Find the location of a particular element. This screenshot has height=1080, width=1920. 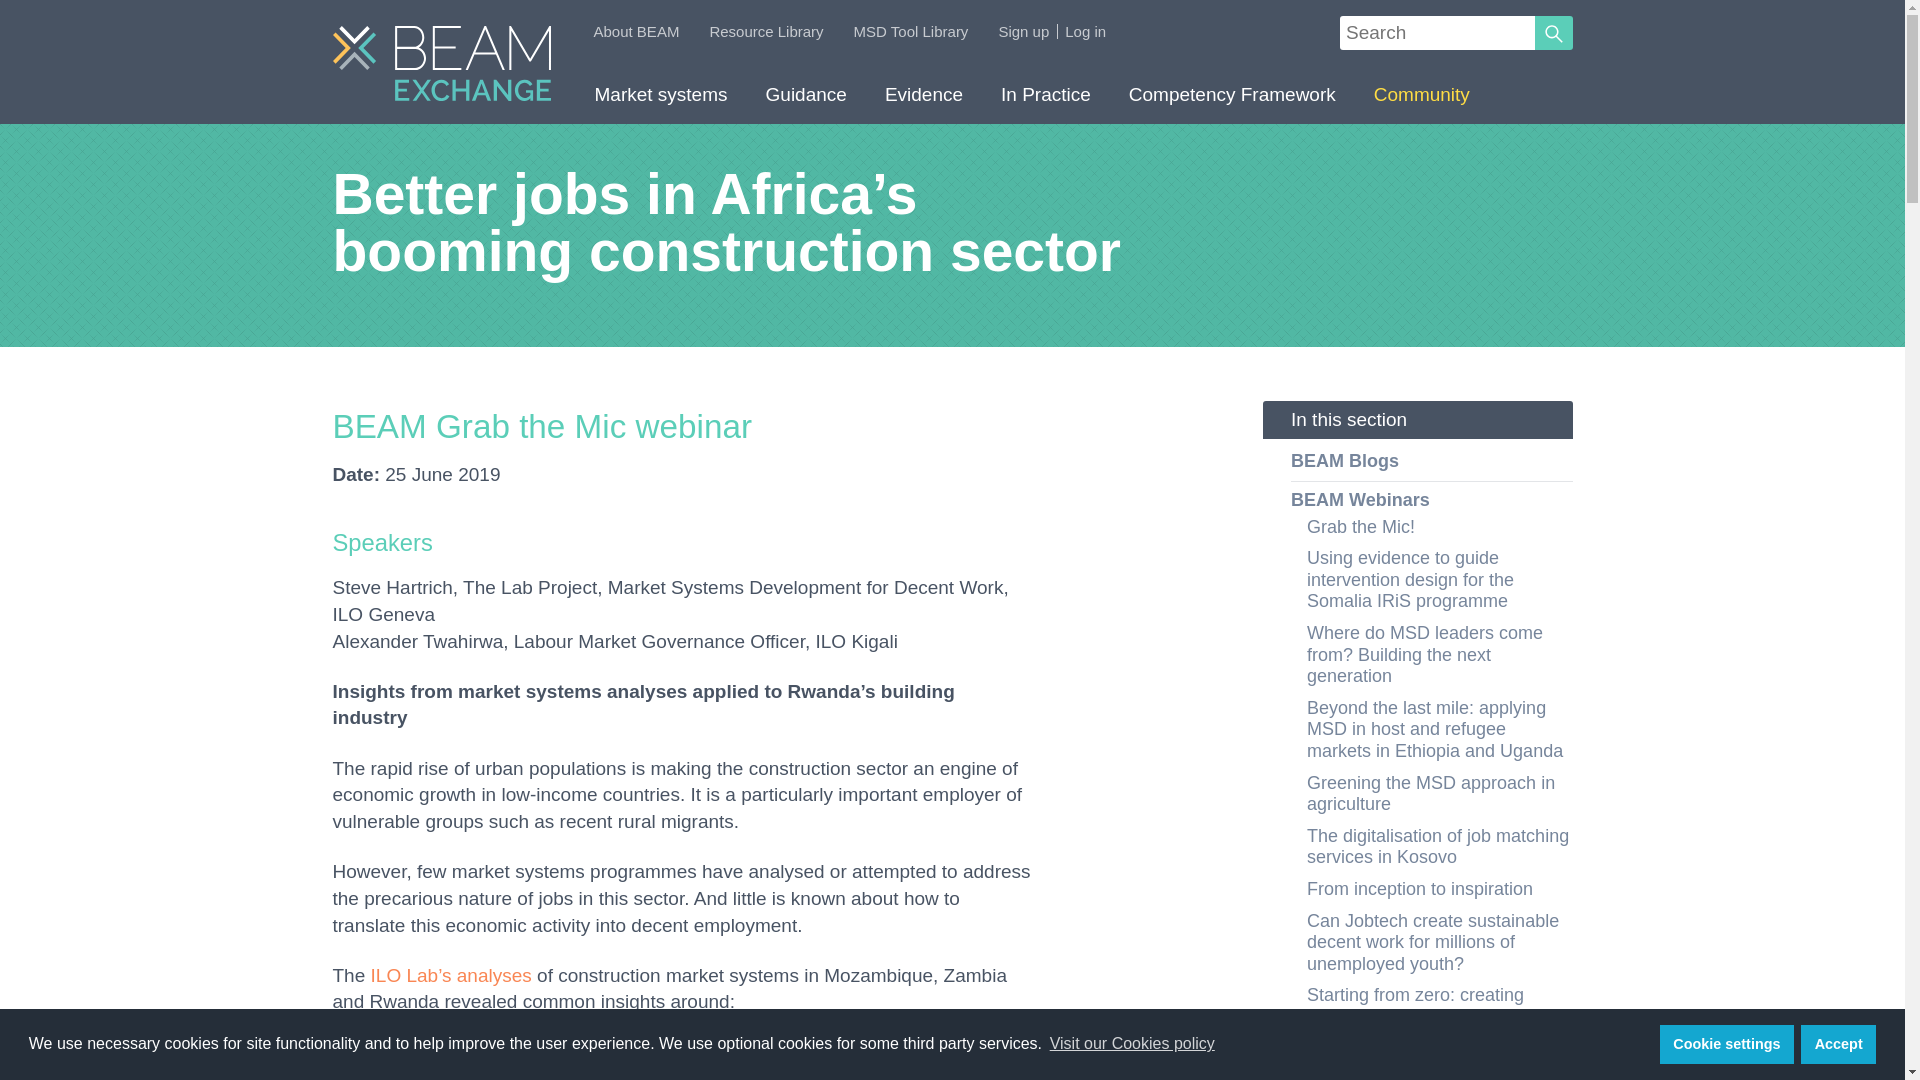

About BEAM is located at coordinates (636, 30).